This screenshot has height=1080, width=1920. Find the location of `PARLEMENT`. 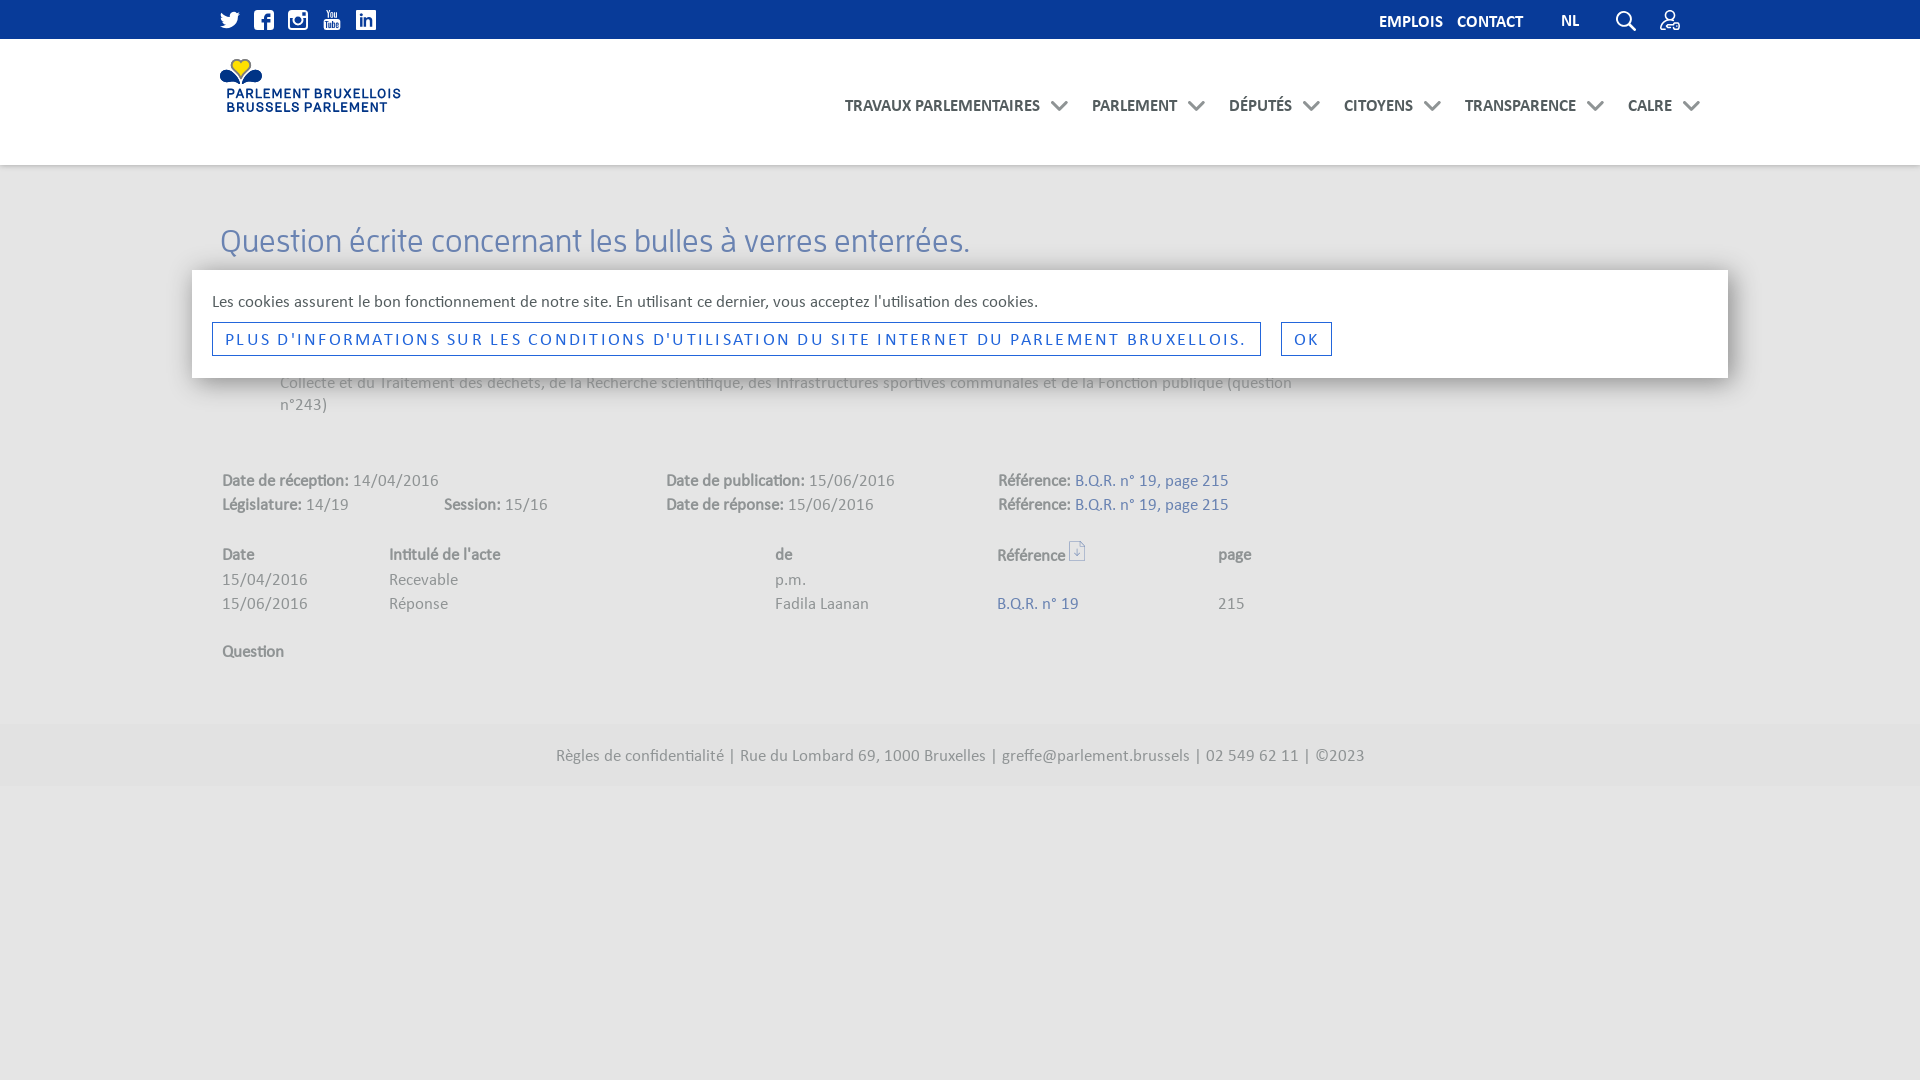

PARLEMENT is located at coordinates (1134, 132).